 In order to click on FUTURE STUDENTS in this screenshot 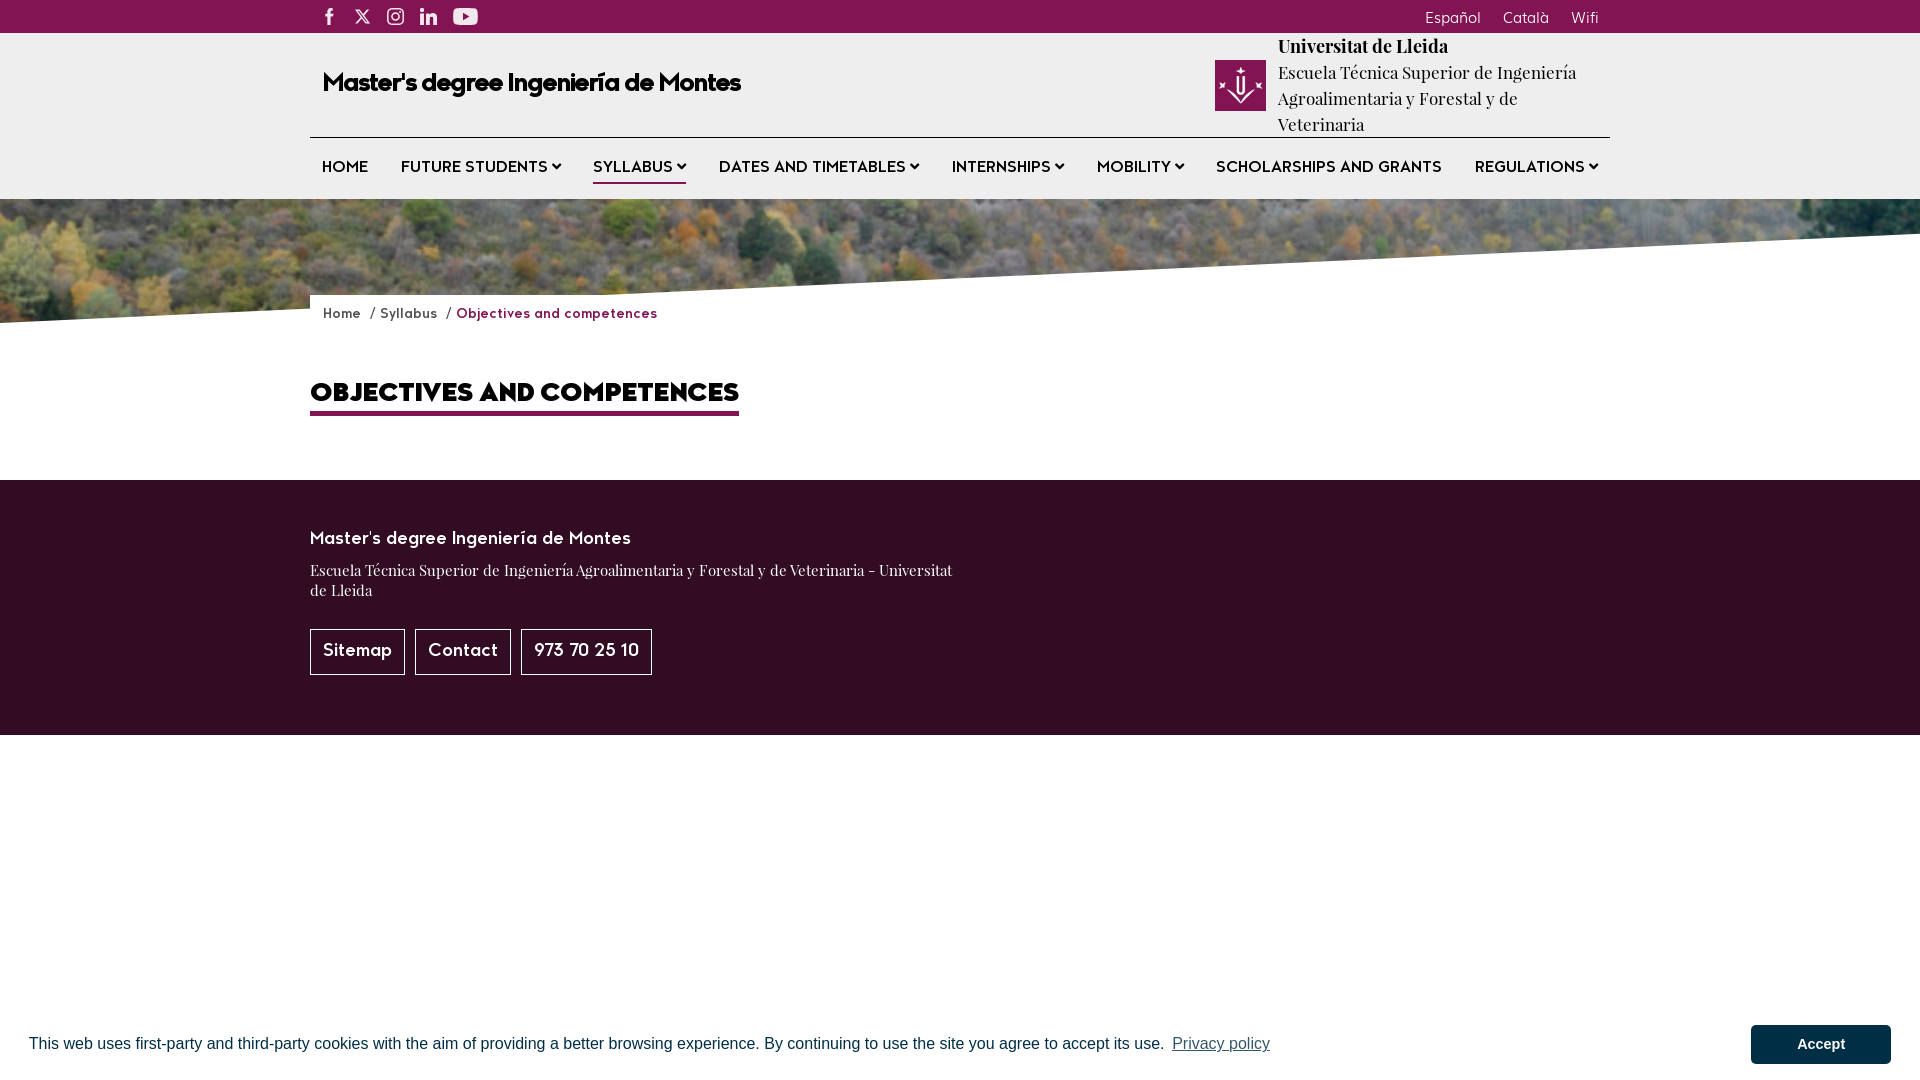, I will do `click(481, 168)`.